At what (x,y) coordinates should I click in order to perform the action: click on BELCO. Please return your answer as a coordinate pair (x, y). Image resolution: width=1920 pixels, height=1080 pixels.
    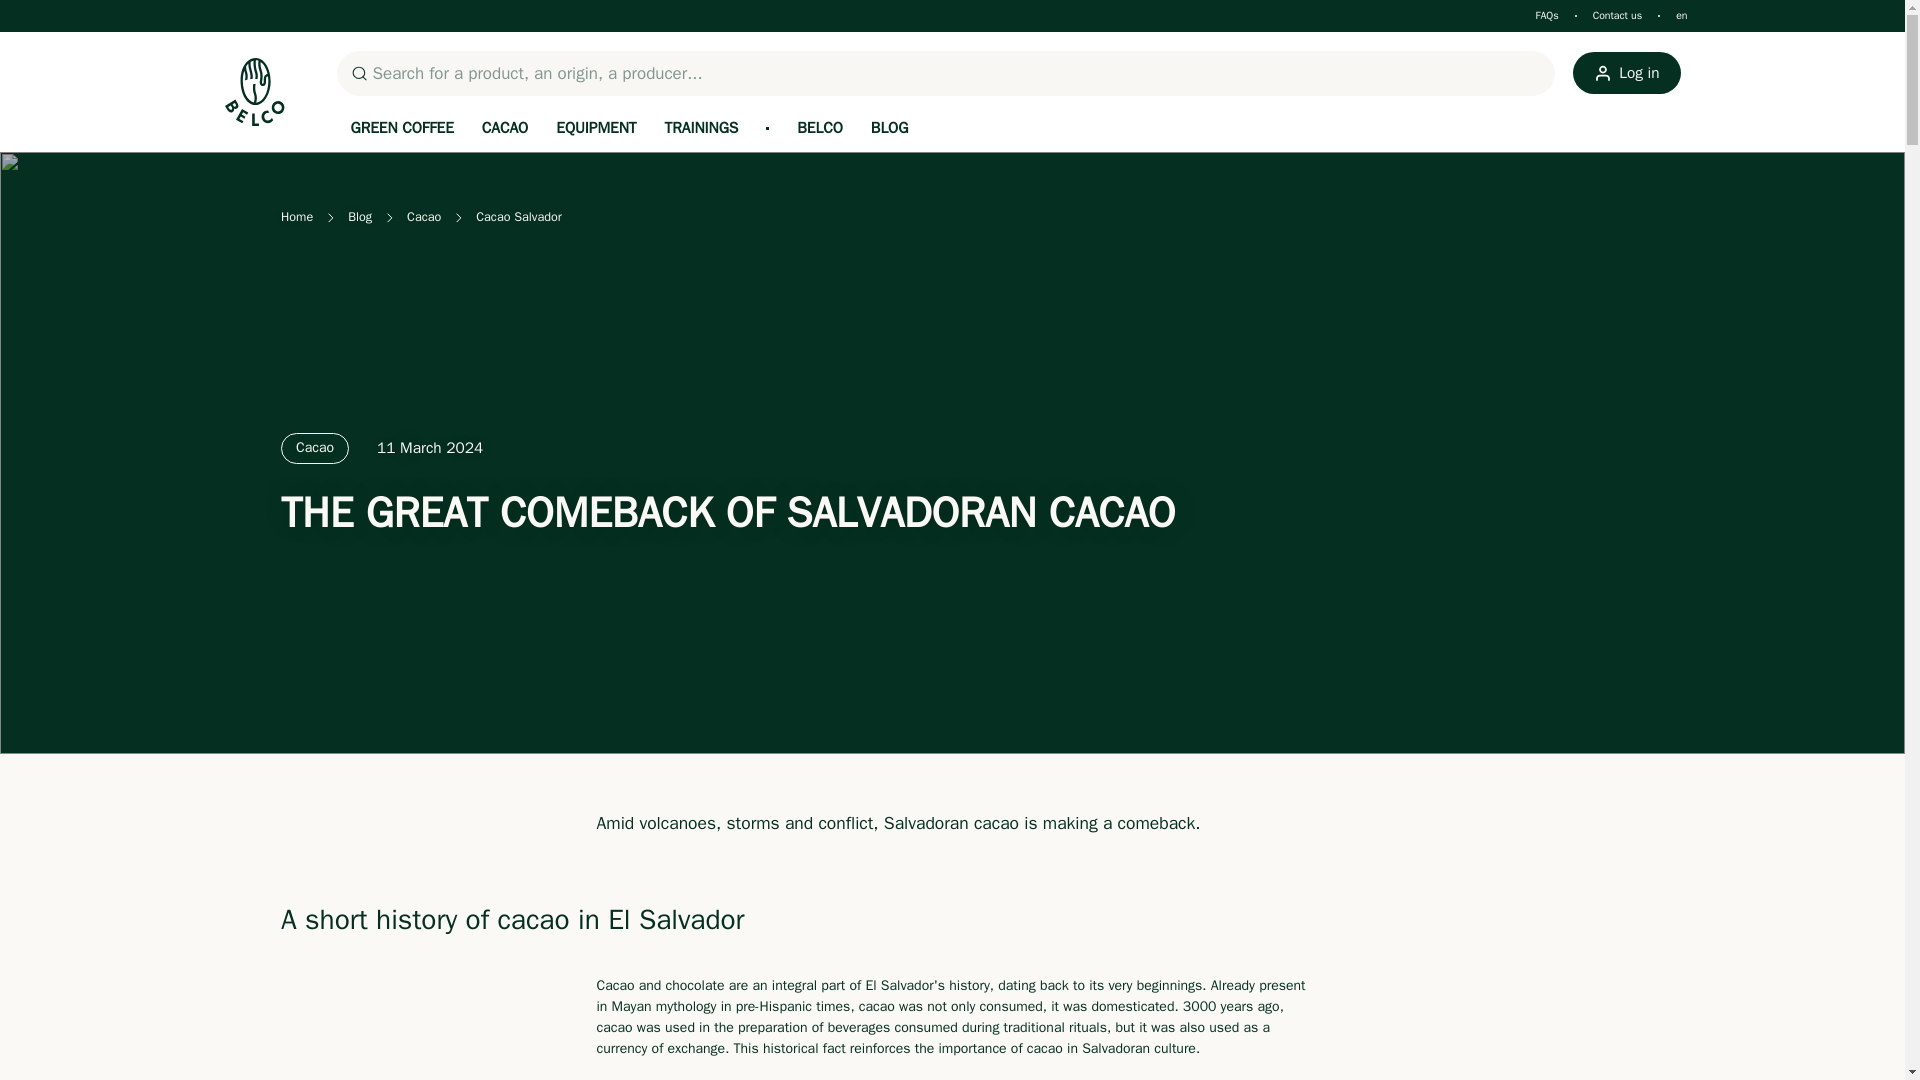
    Looking at the image, I should click on (820, 128).